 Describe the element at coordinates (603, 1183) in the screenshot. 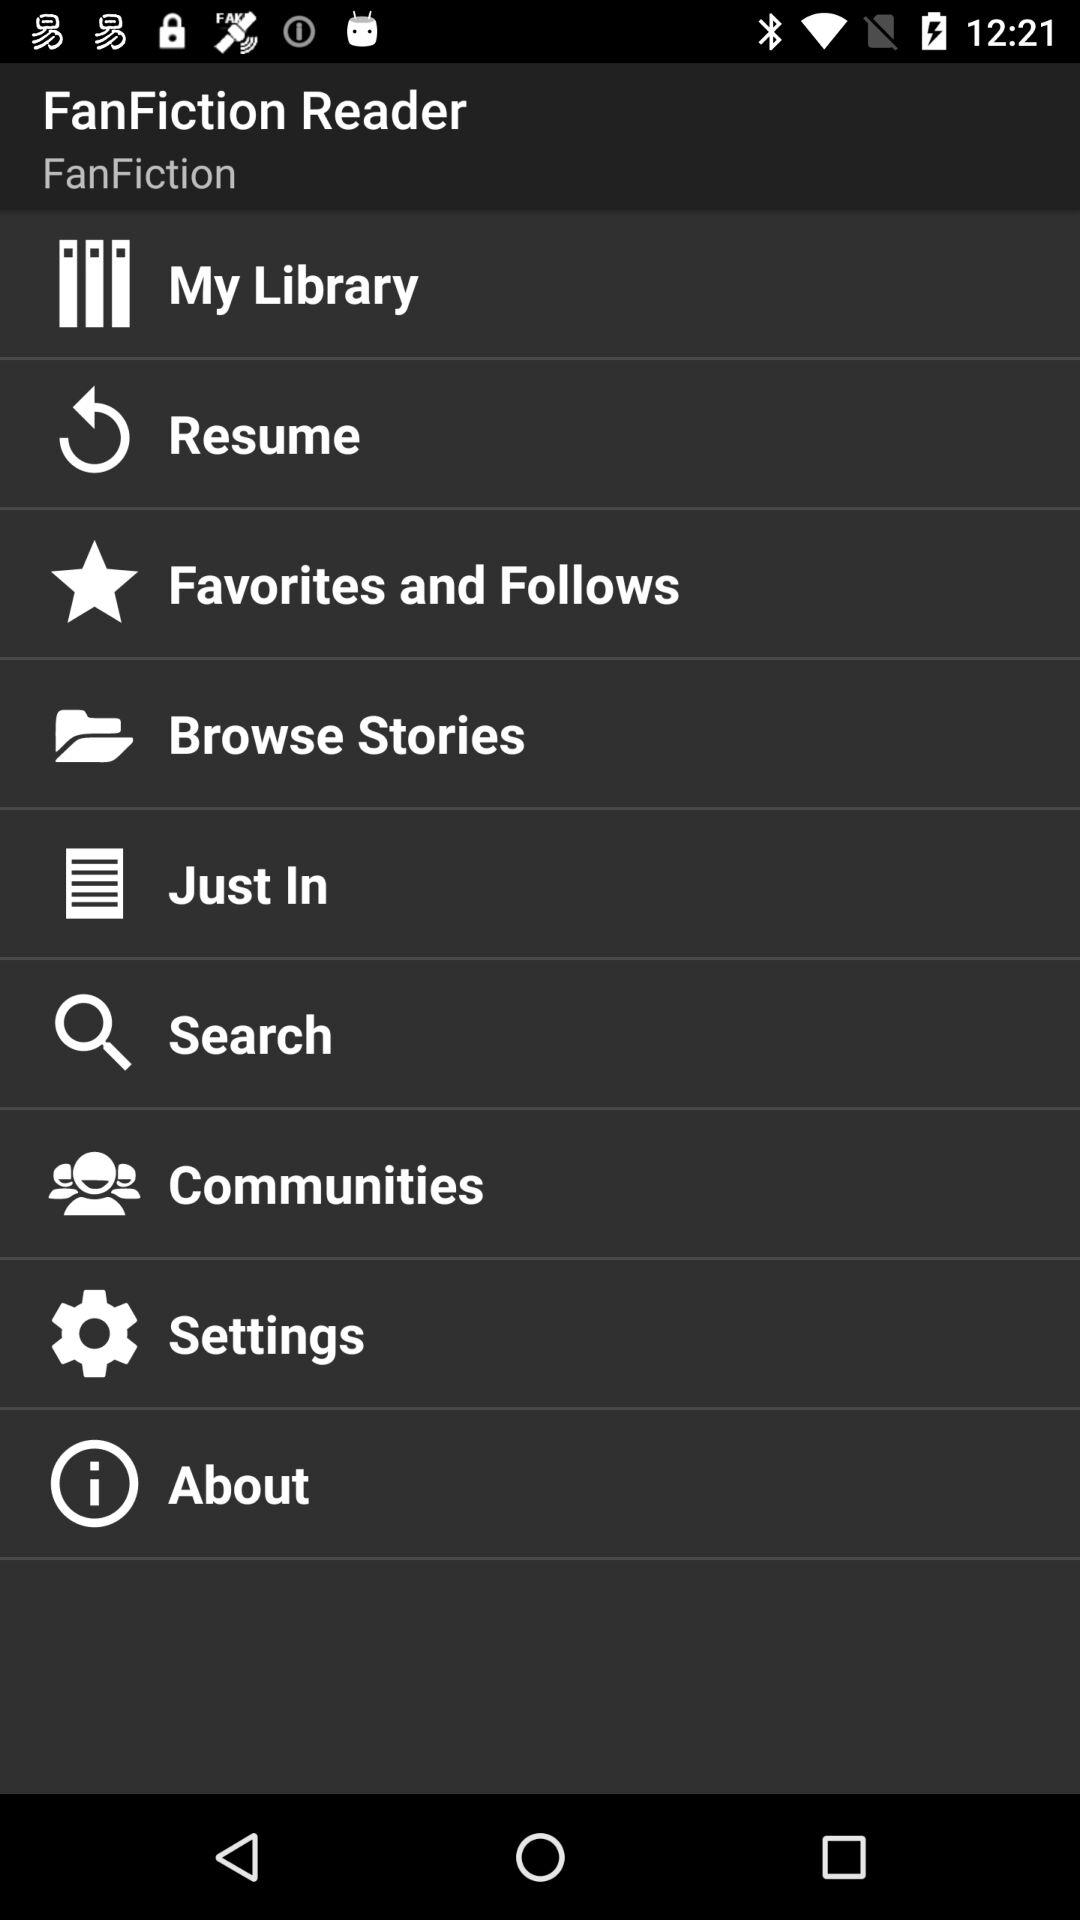

I see `scroll to communities` at that location.